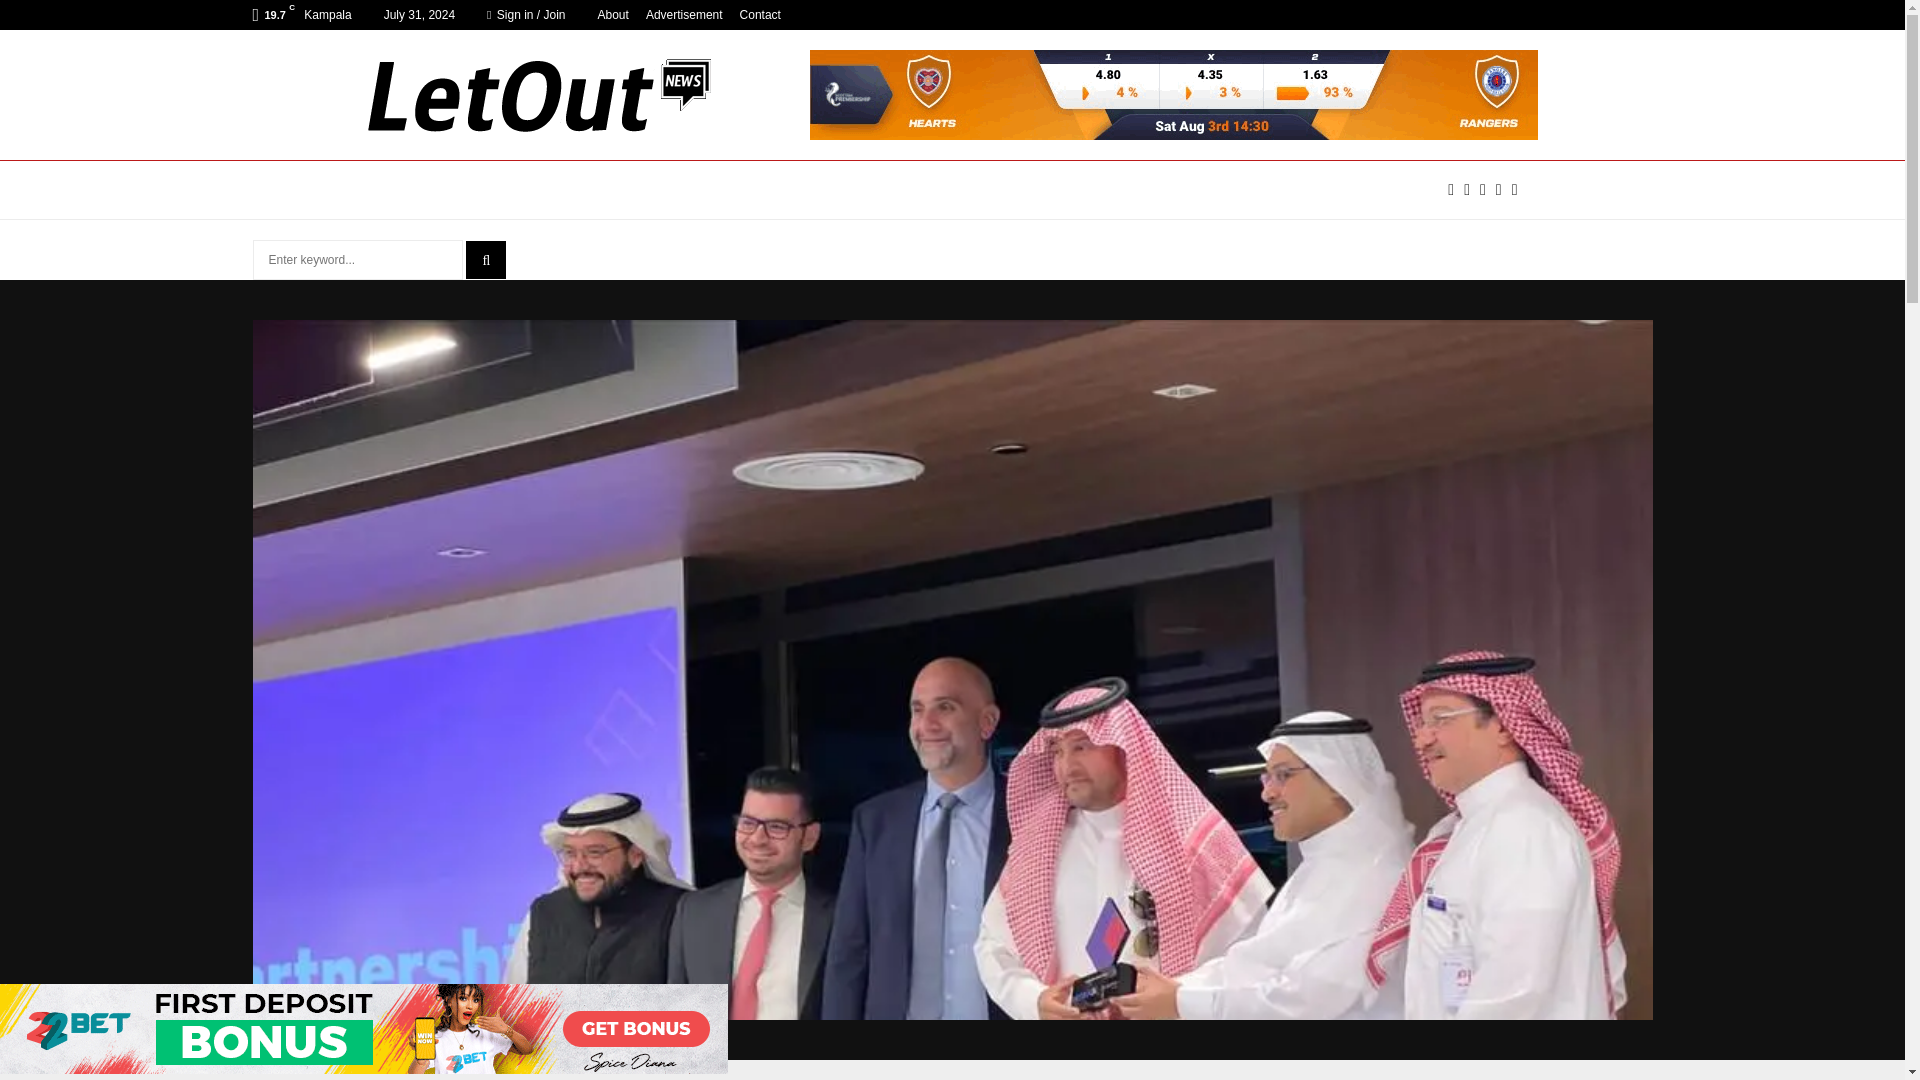 Image resolution: width=1920 pixels, height=1080 pixels. Describe the element at coordinates (486, 259) in the screenshot. I see `SEARCH` at that location.